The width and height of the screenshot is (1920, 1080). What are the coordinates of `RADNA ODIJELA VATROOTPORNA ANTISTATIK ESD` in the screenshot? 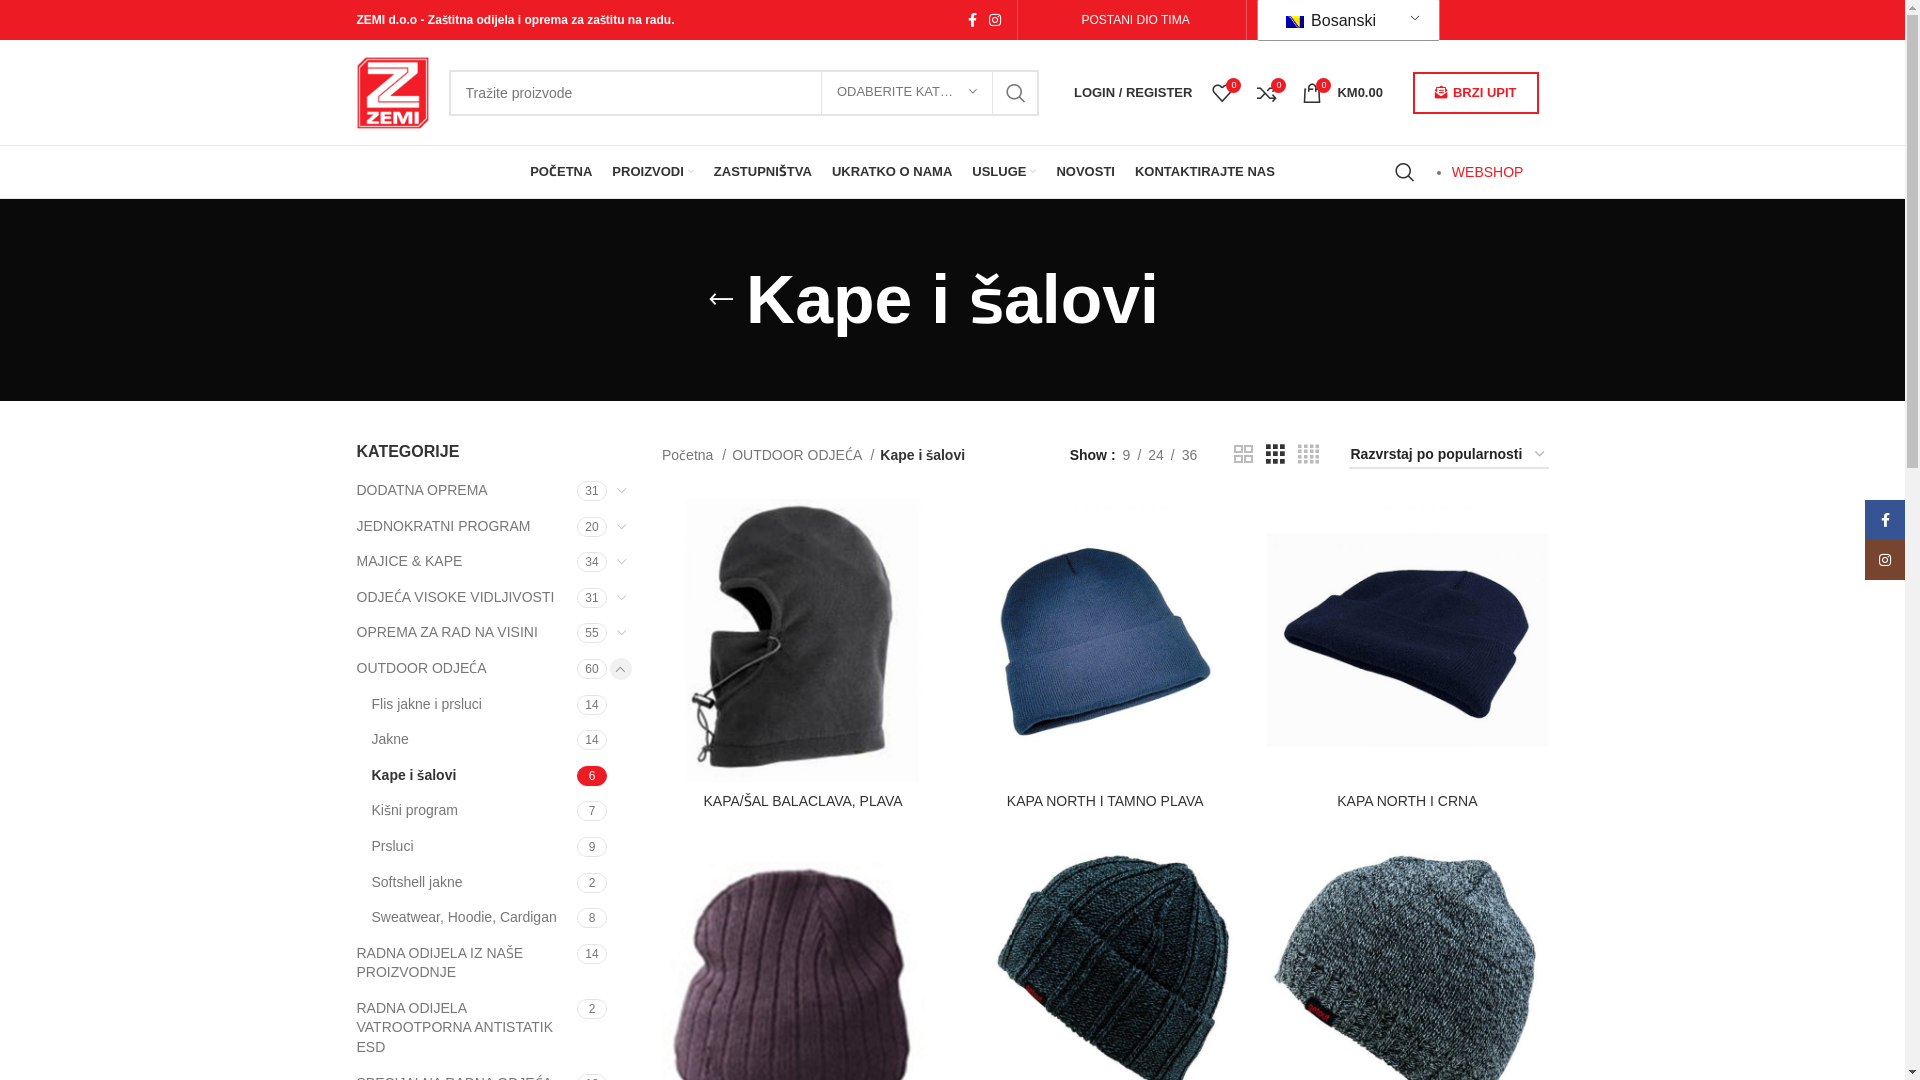 It's located at (466, 1028).